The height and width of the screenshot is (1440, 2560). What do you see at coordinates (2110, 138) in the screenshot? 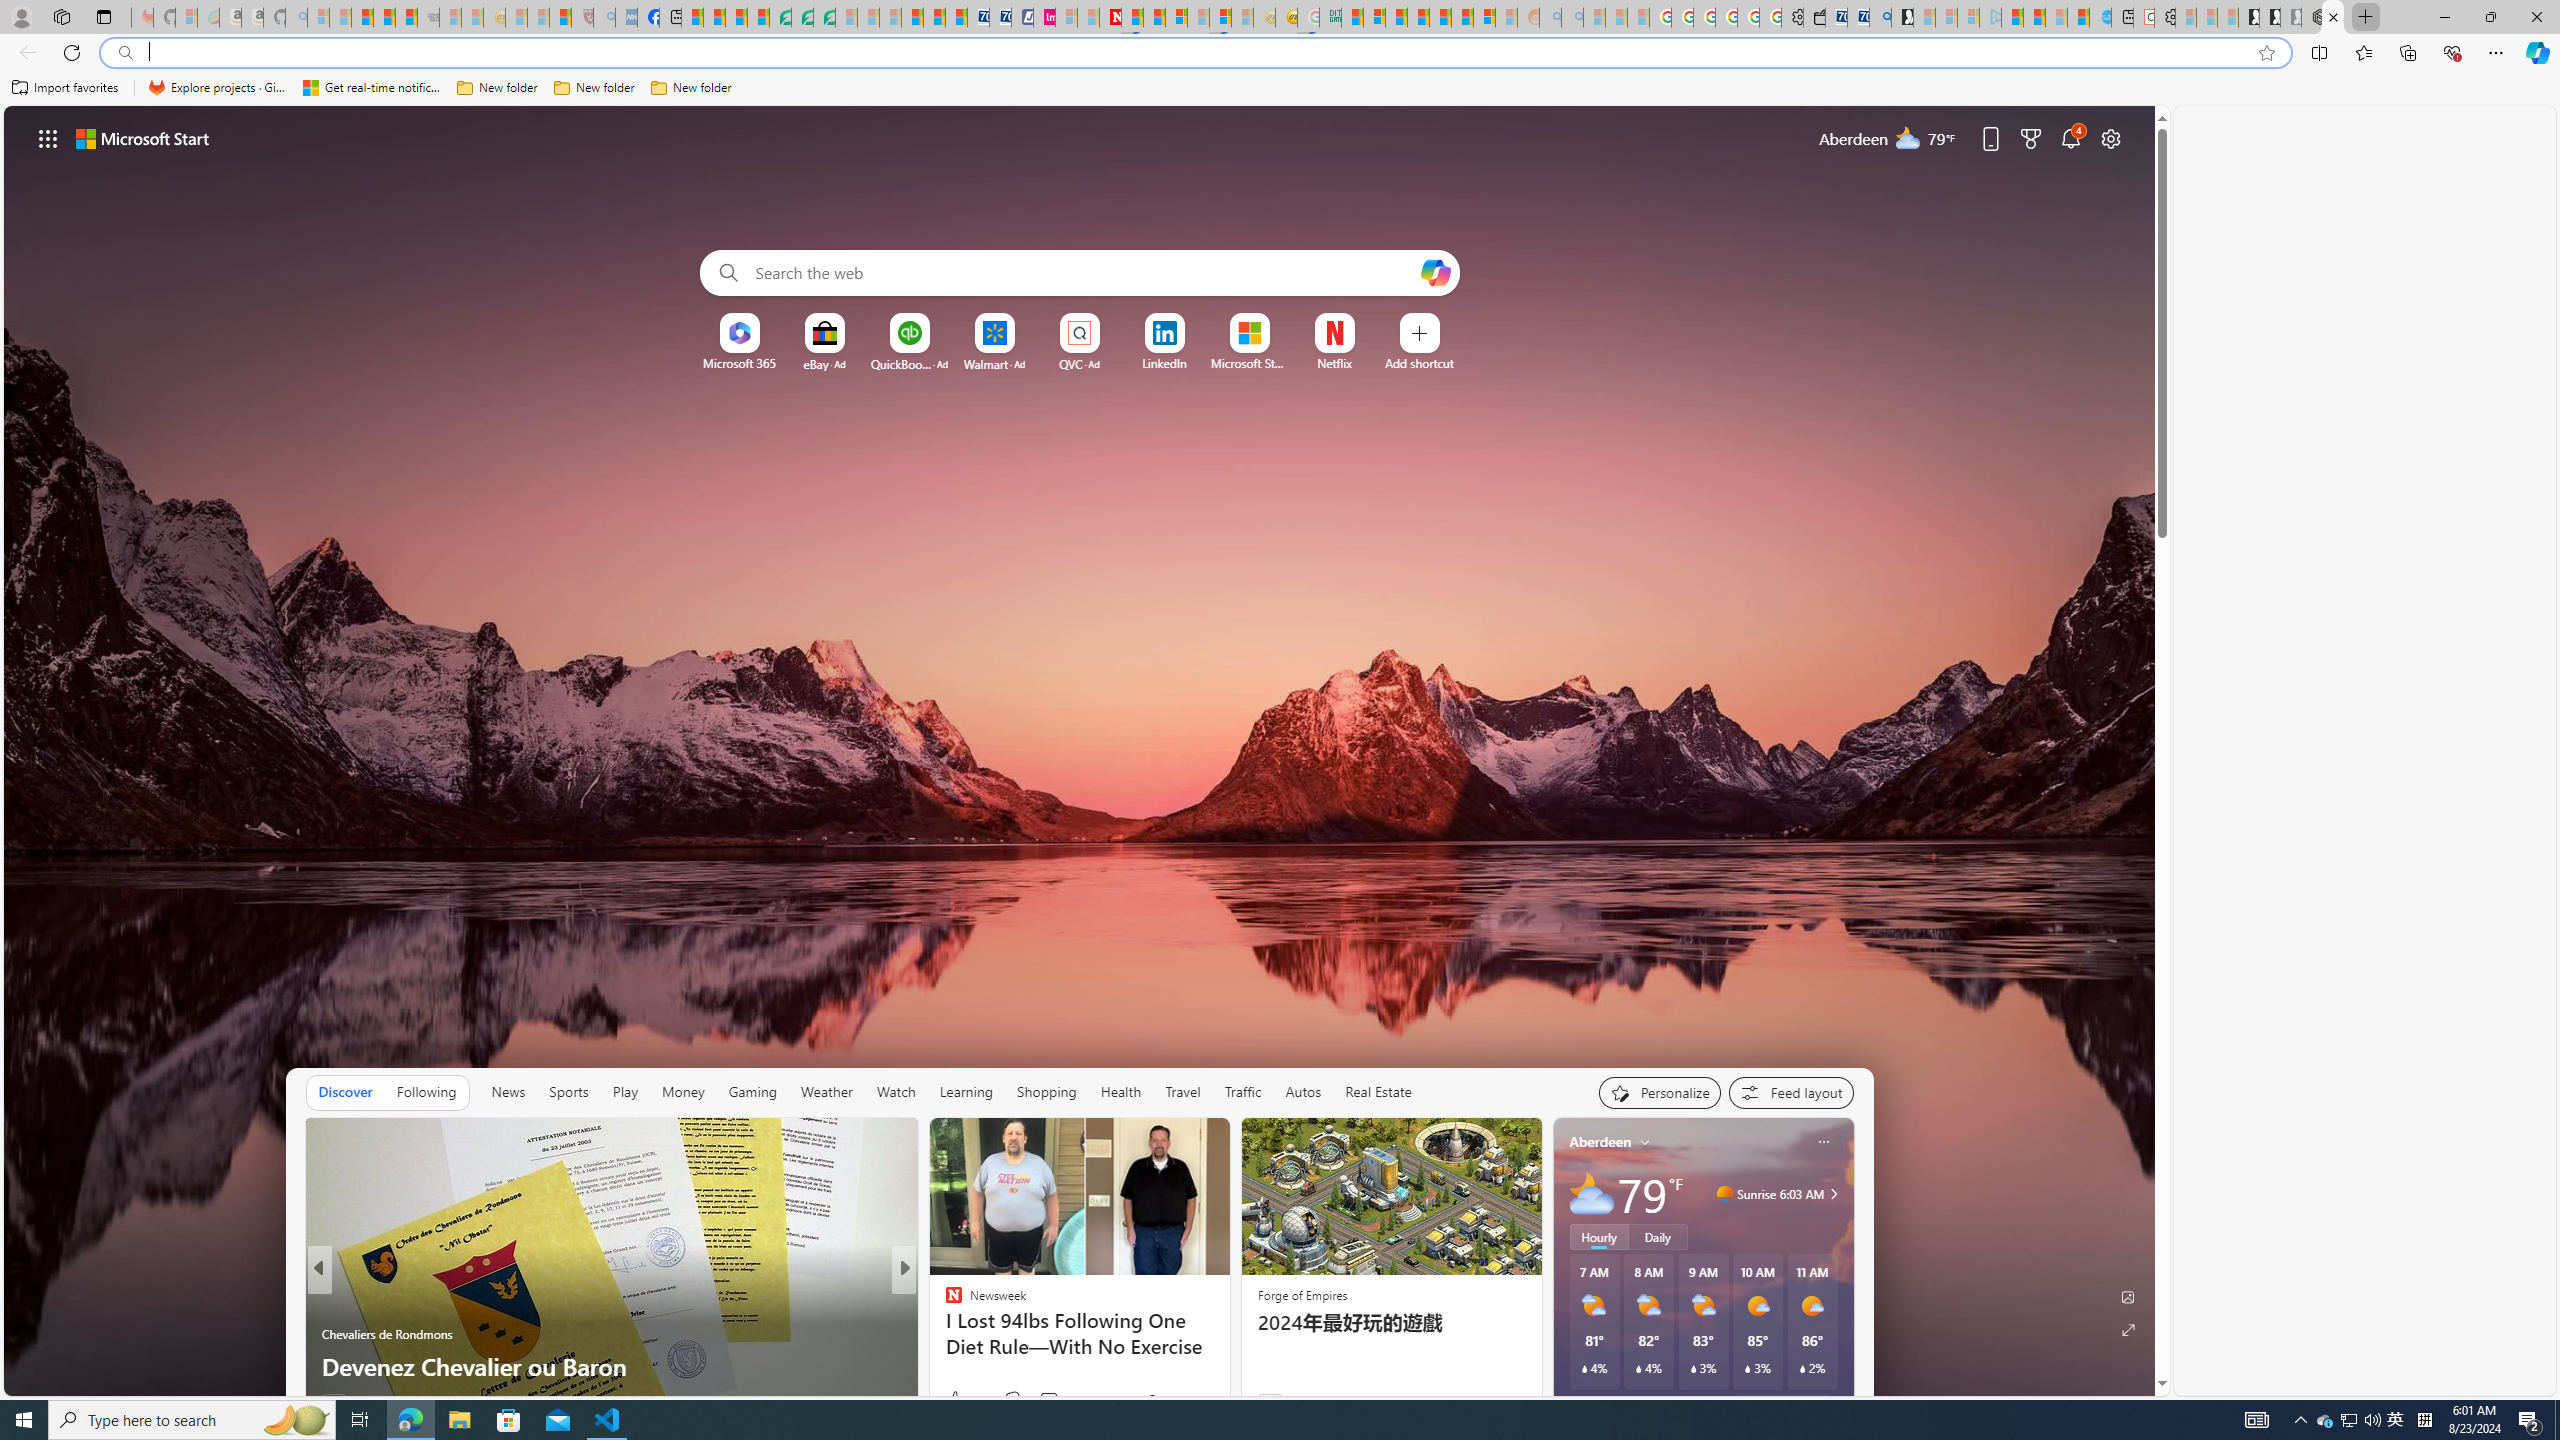
I see `Page settings` at bounding box center [2110, 138].